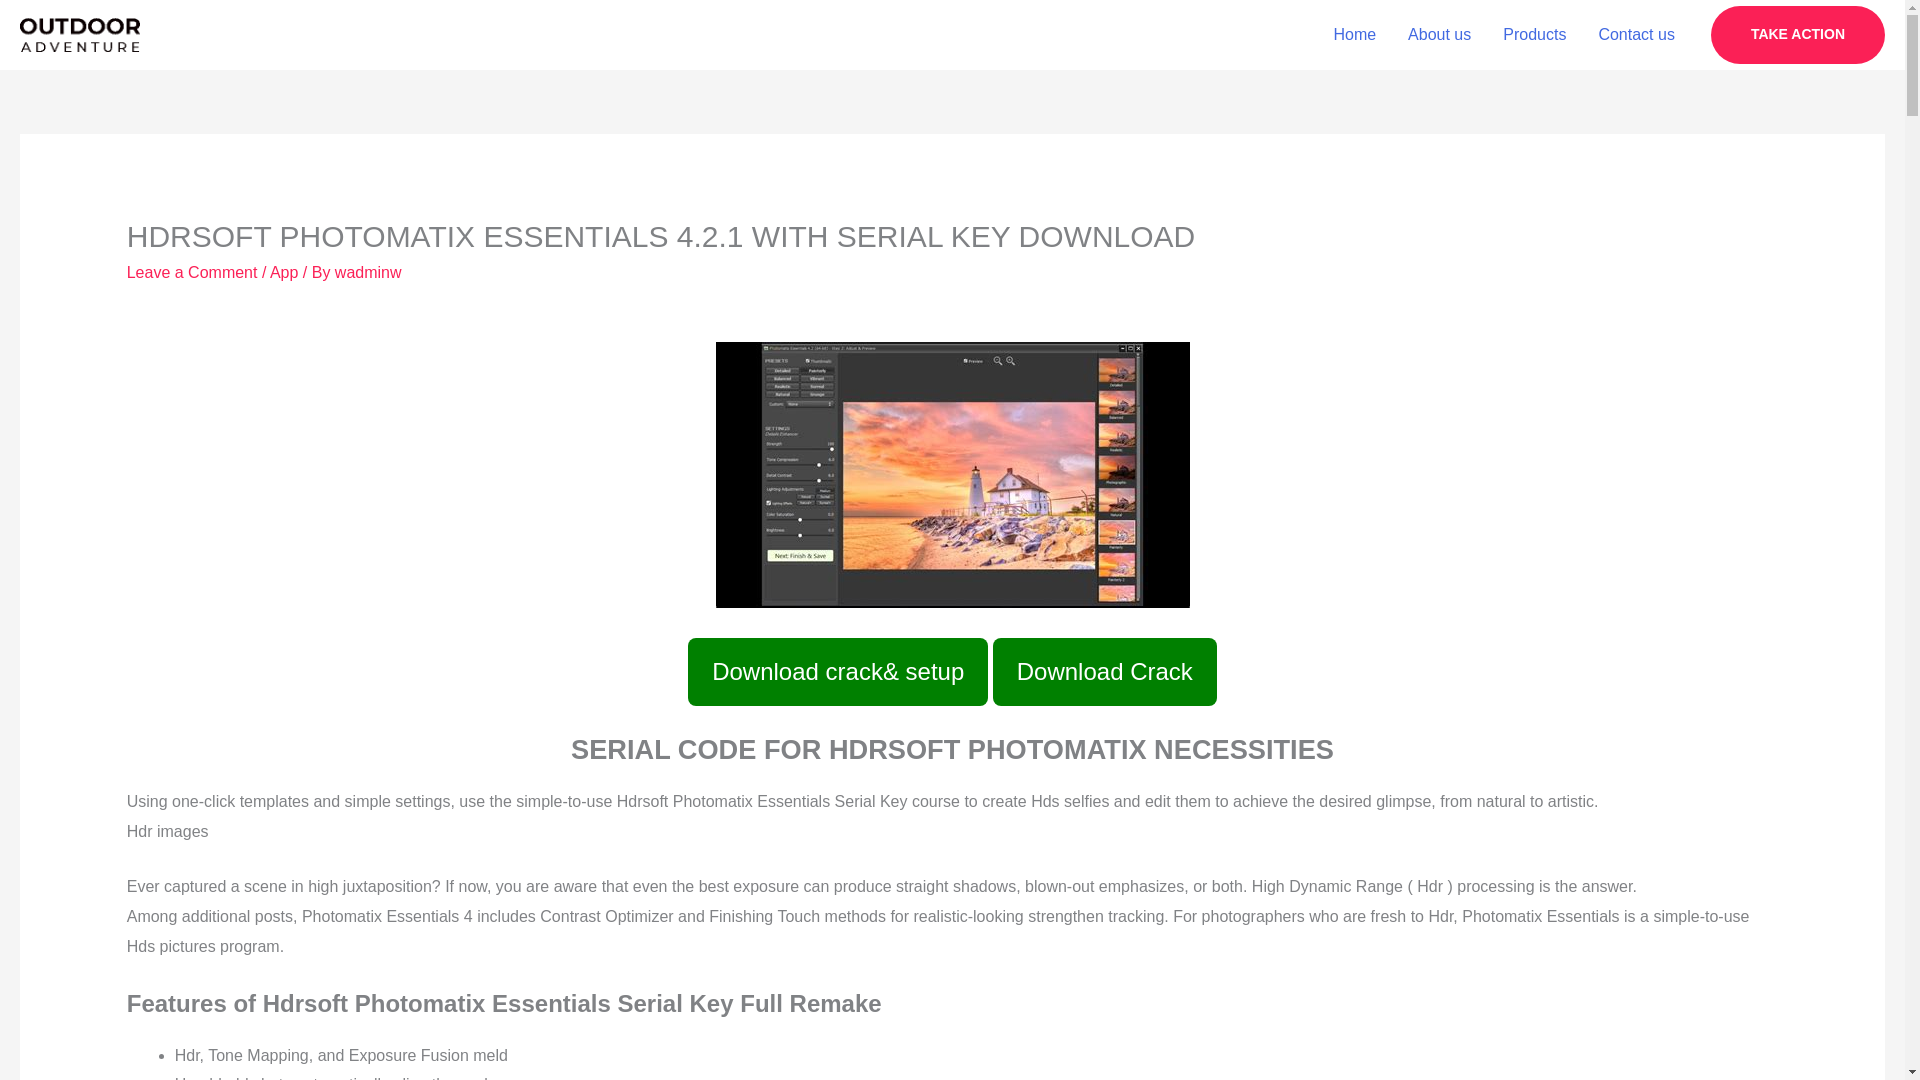 Image resolution: width=1920 pixels, height=1080 pixels. What do you see at coordinates (1534, 35) in the screenshot?
I see `Products` at bounding box center [1534, 35].